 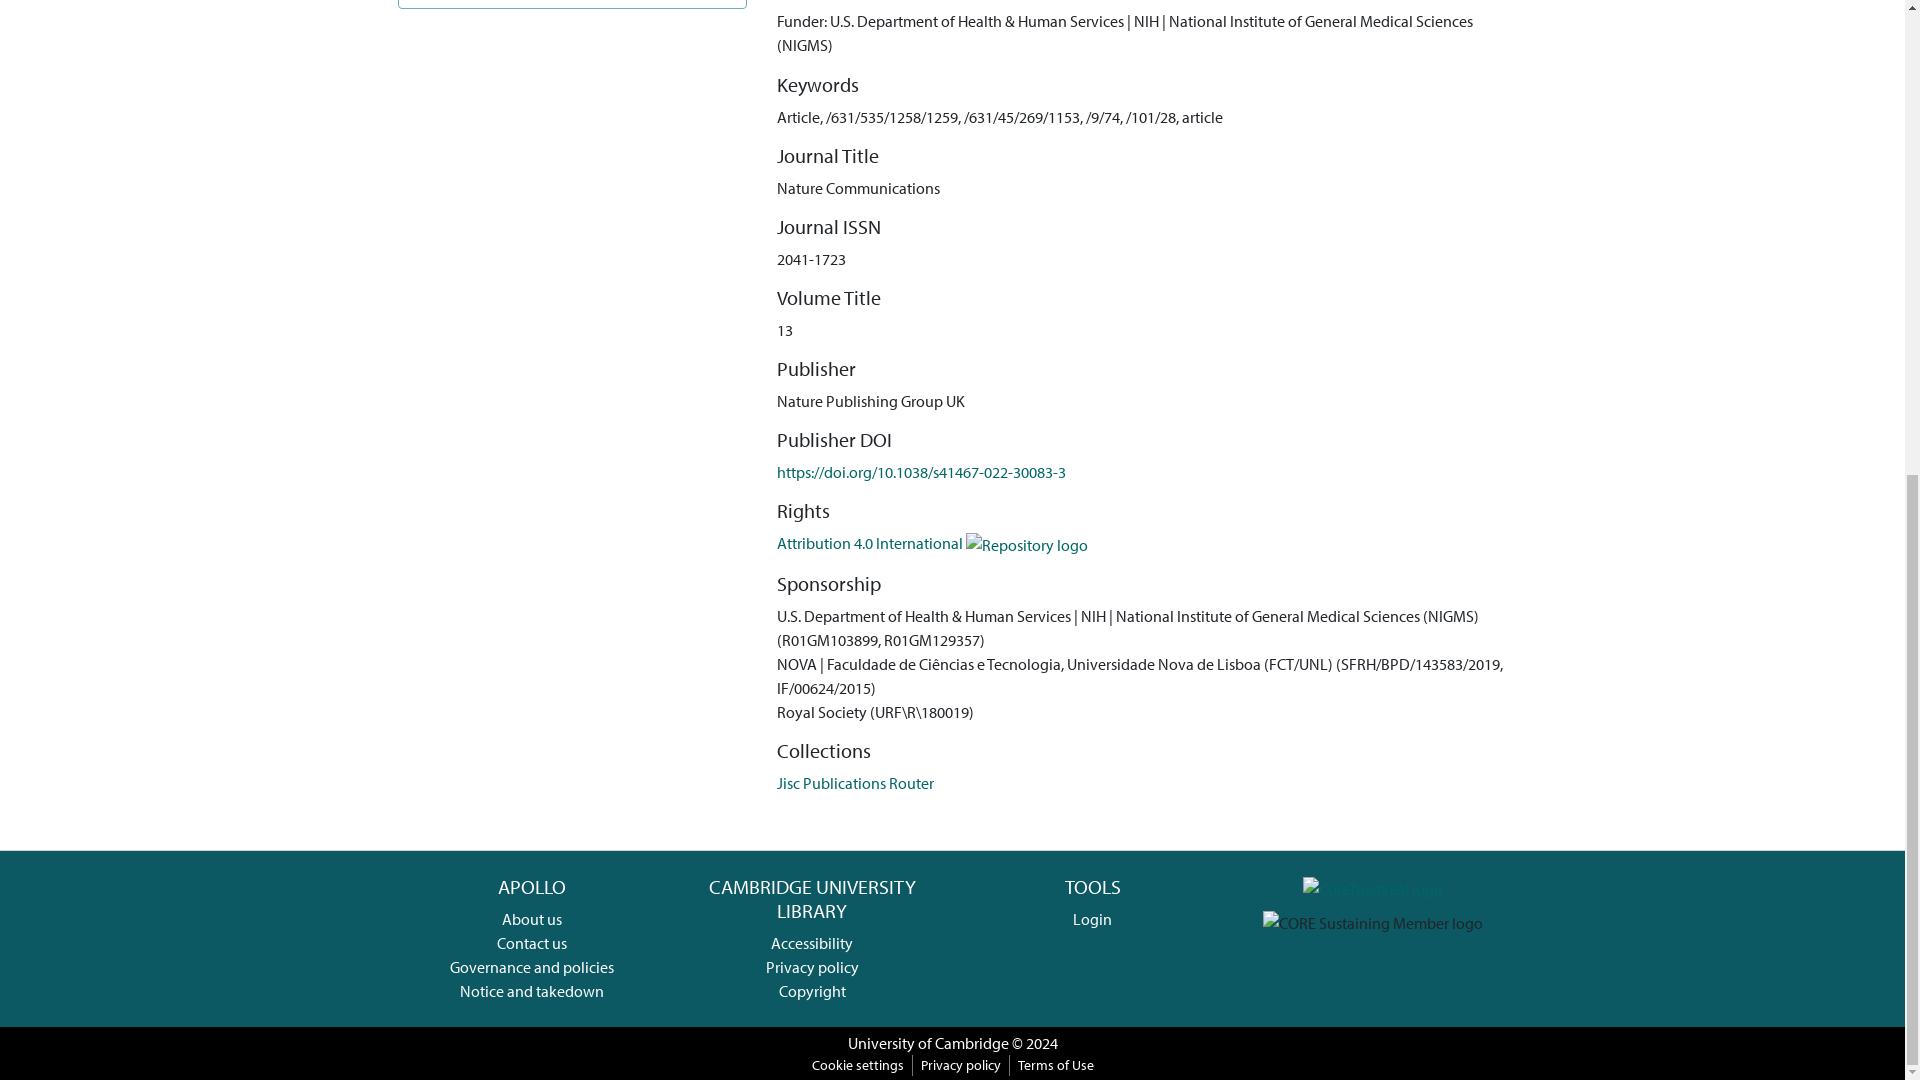 What do you see at coordinates (855, 782) in the screenshot?
I see `Jisc Publications Router` at bounding box center [855, 782].